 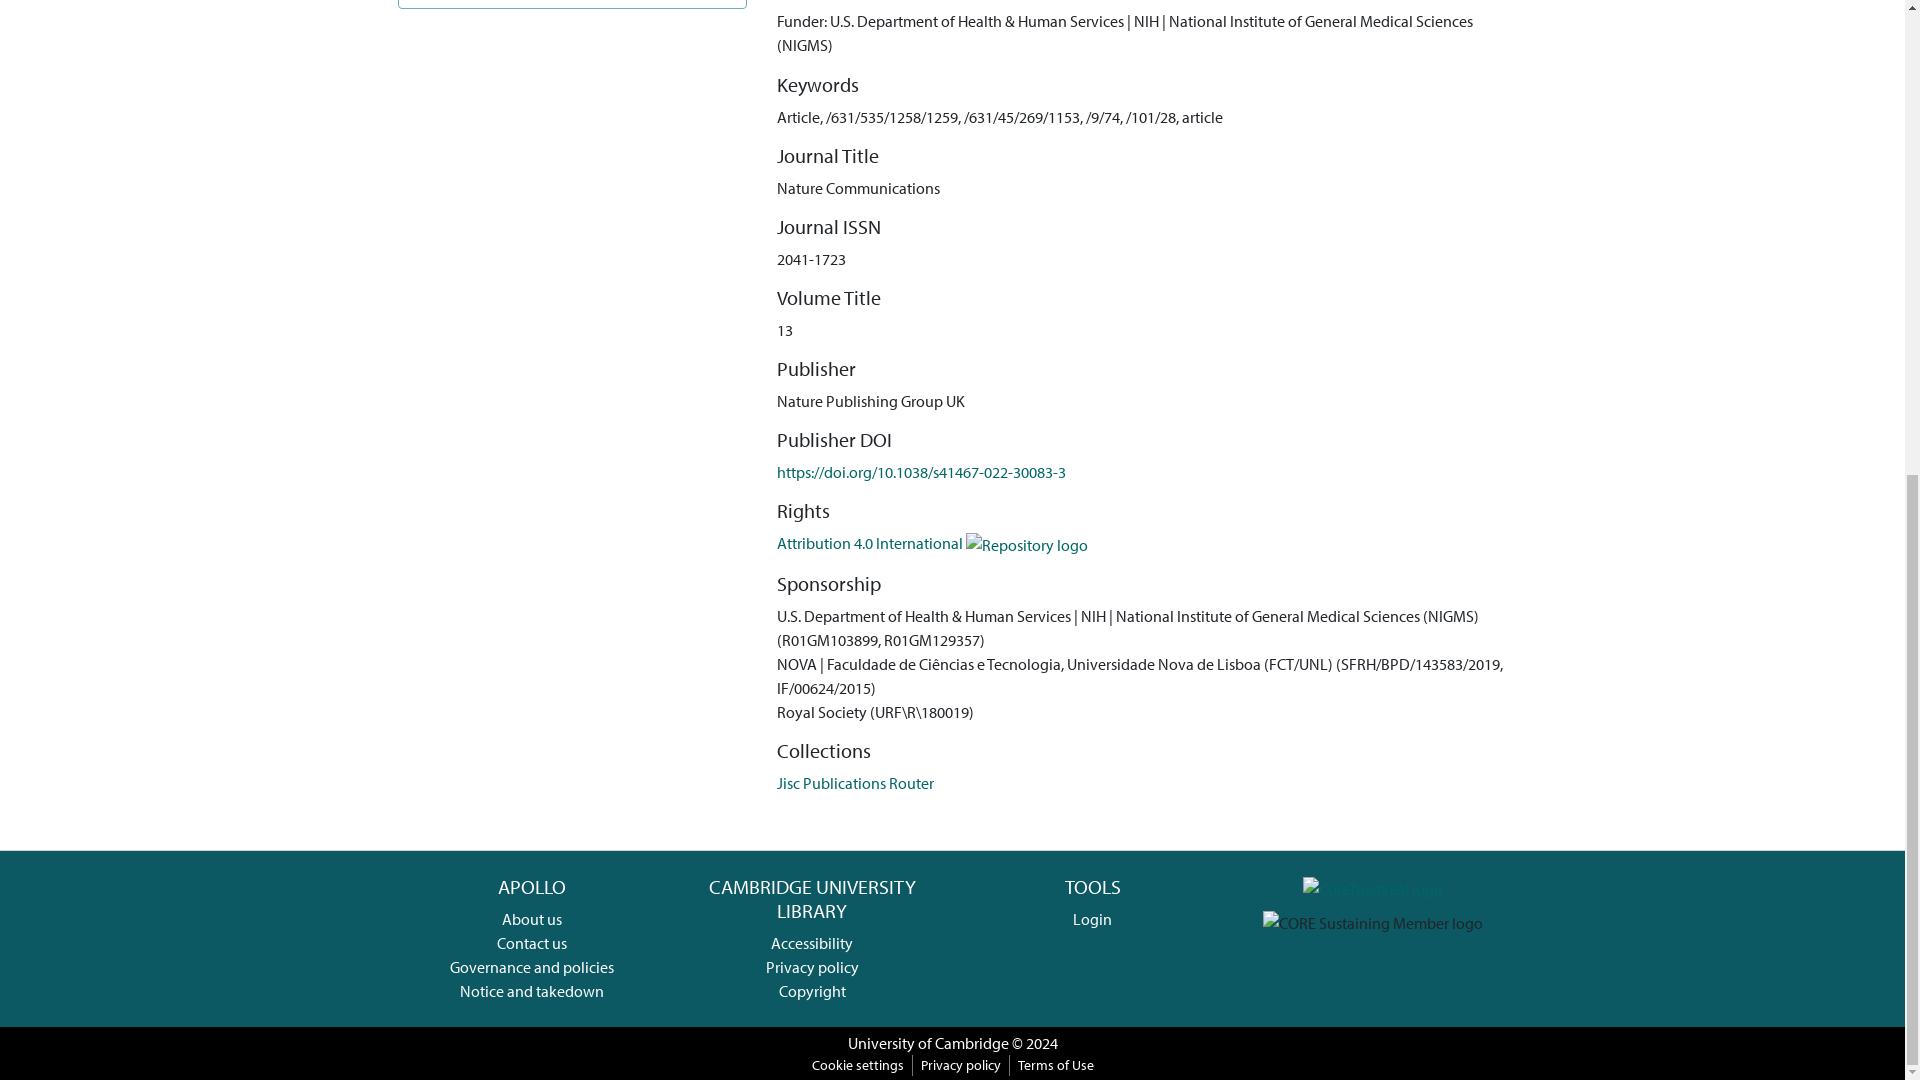 What do you see at coordinates (855, 782) in the screenshot?
I see `Jisc Publications Router` at bounding box center [855, 782].